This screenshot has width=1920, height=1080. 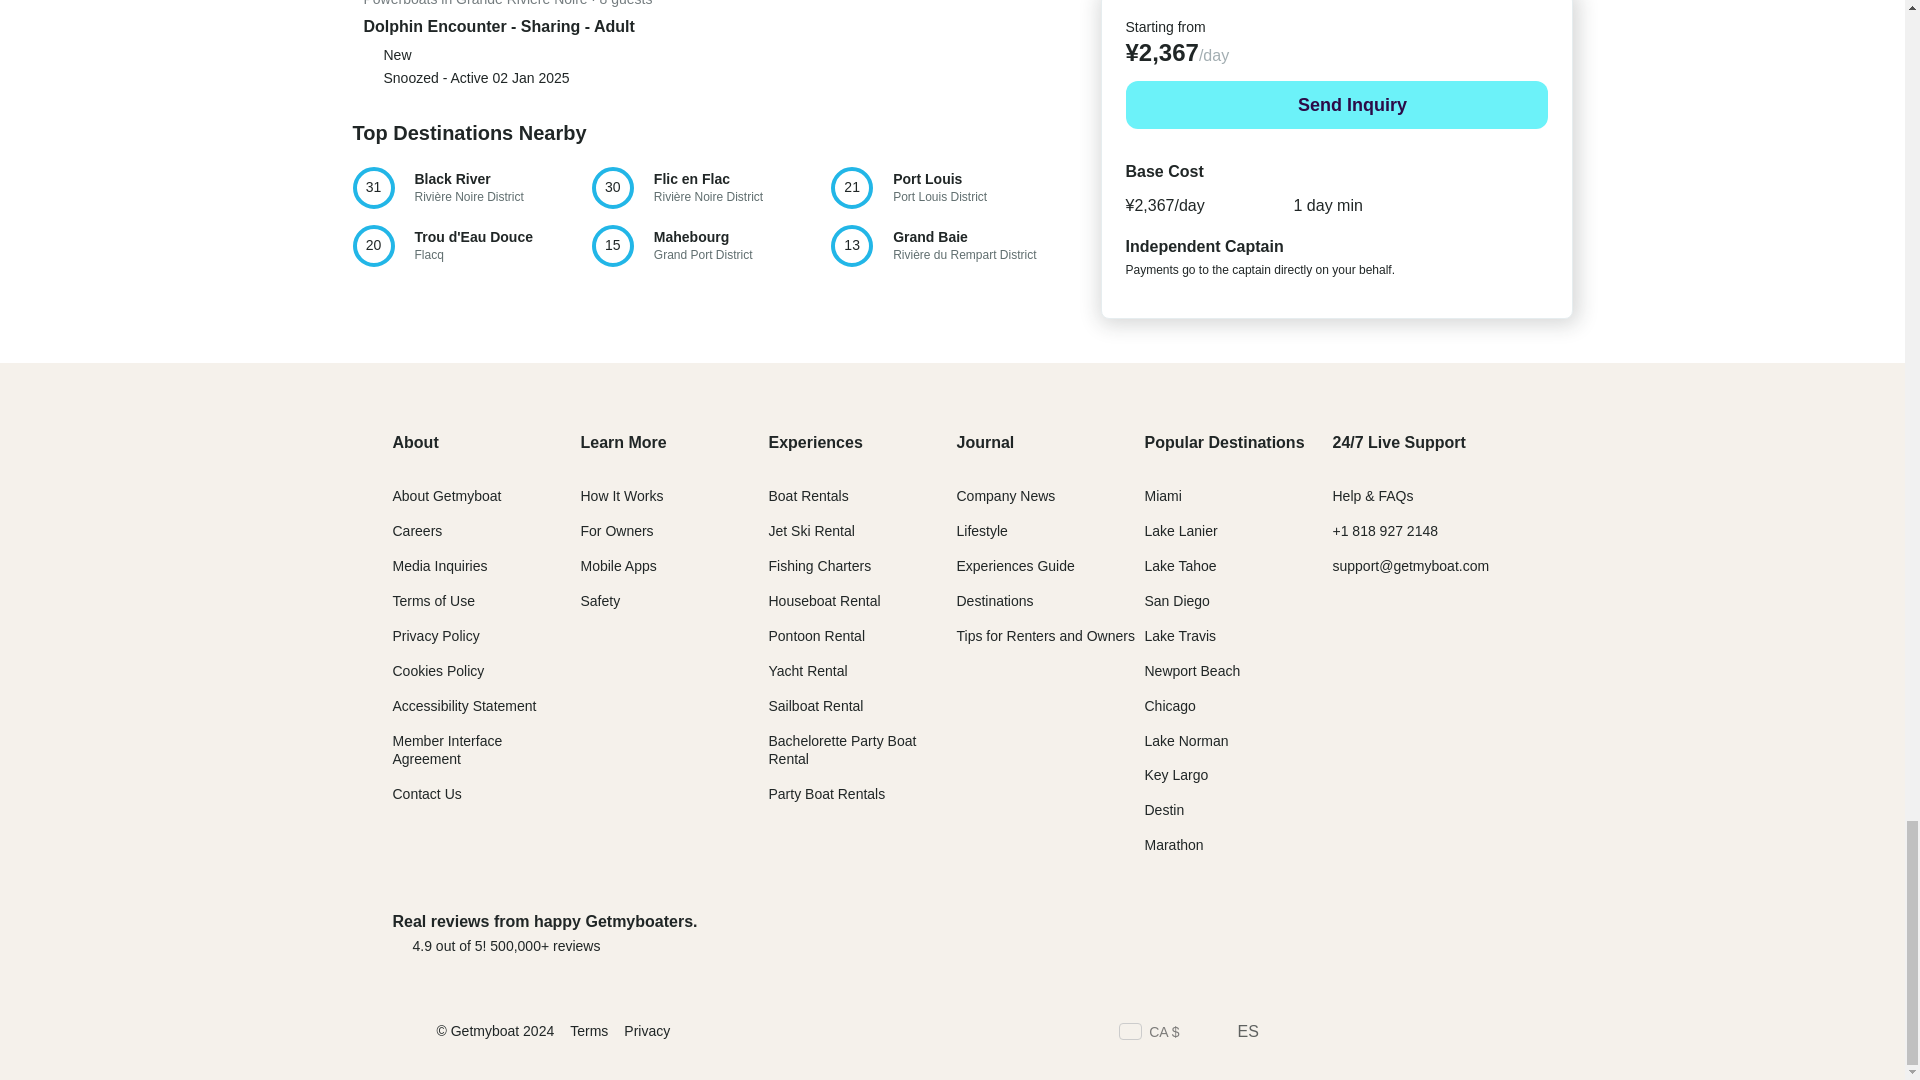 I want to click on Get it on Google Play, so click(x=949, y=188).